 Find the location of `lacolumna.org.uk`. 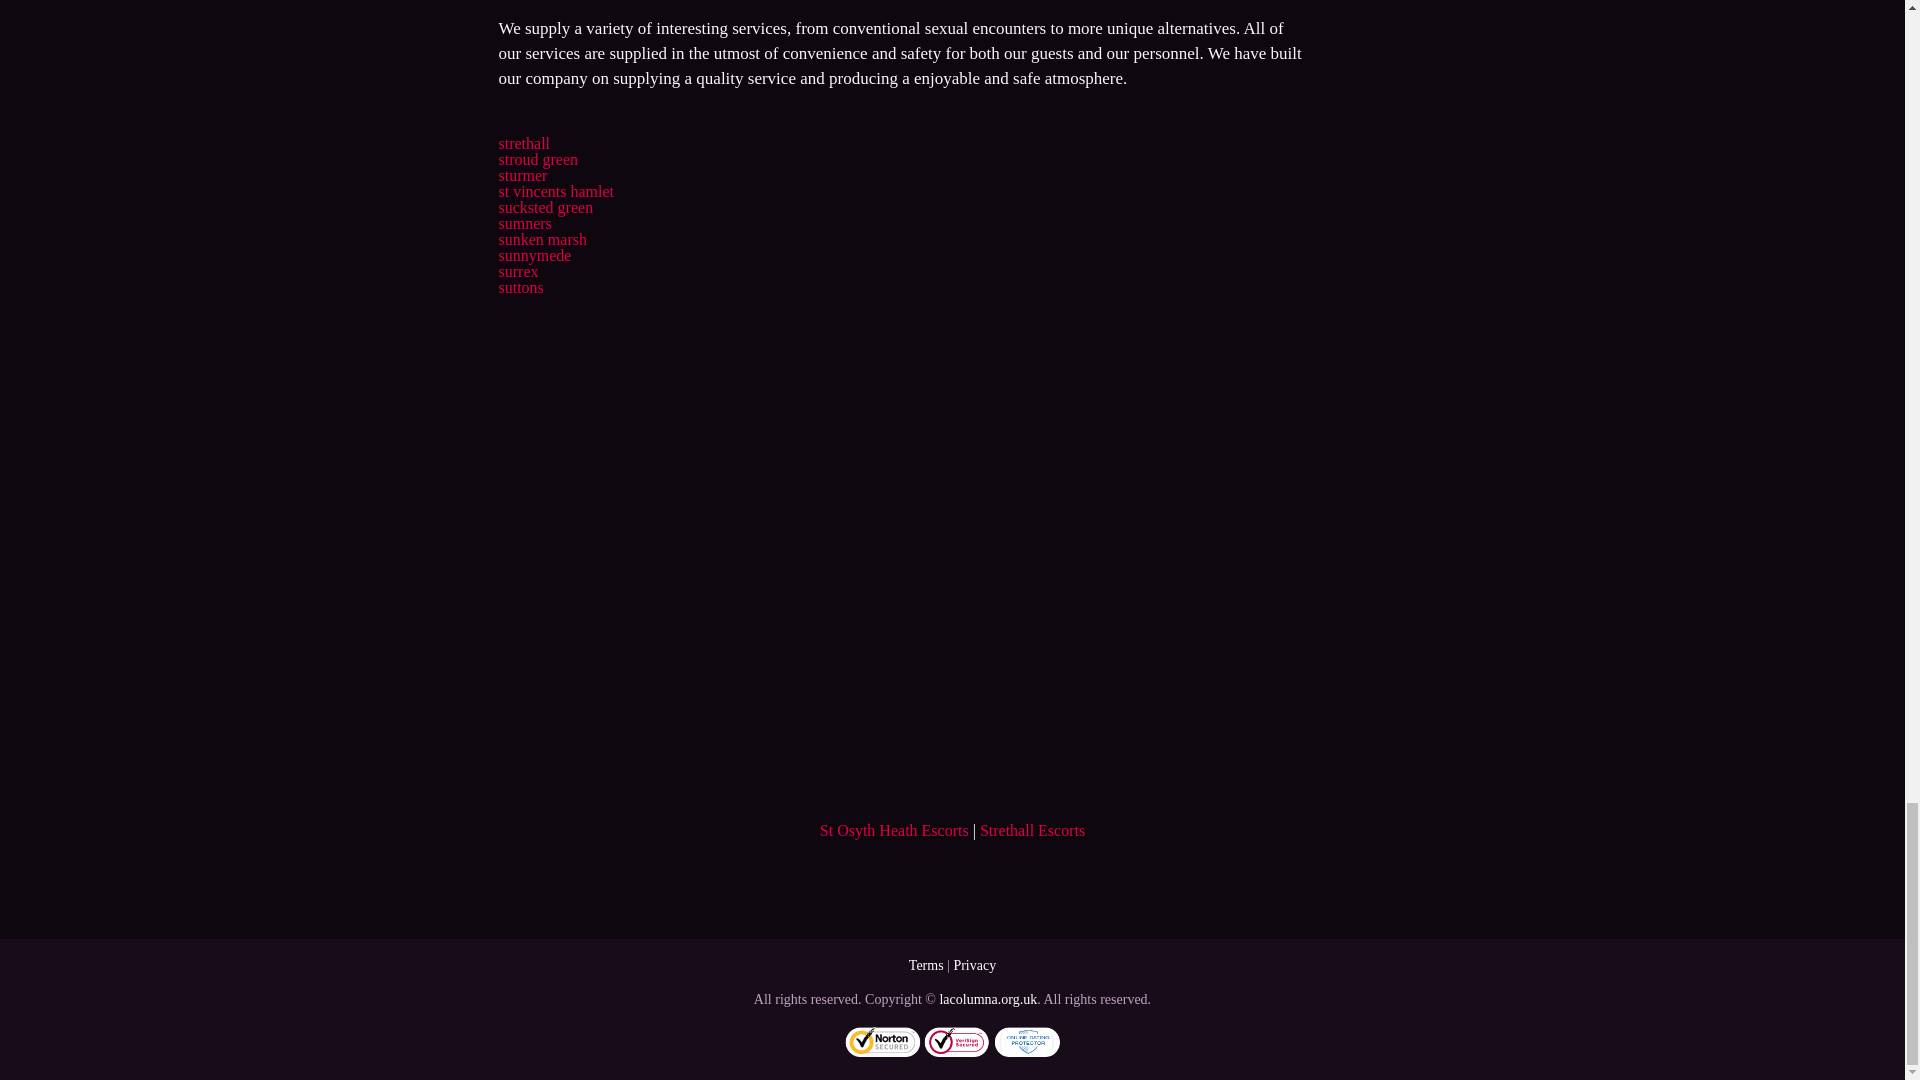

lacolumna.org.uk is located at coordinates (987, 999).